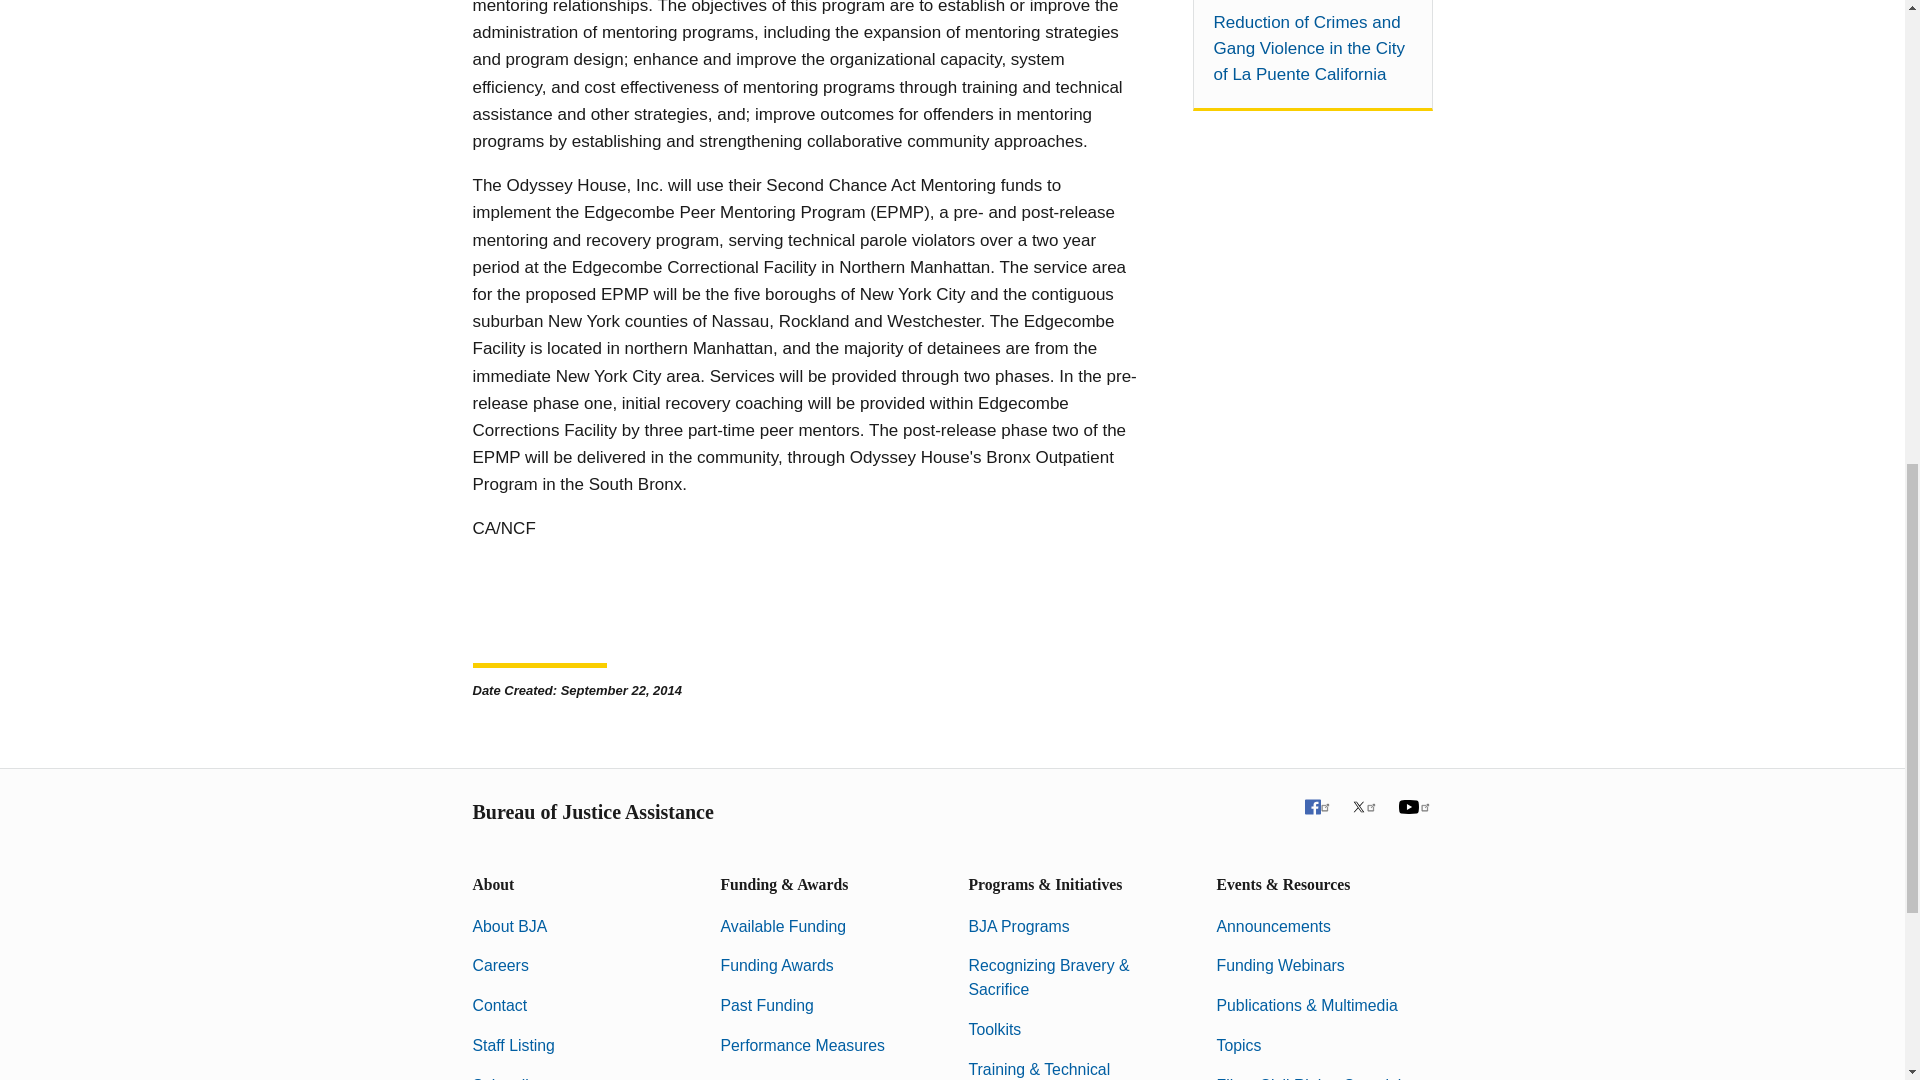  I want to click on Contact, so click(499, 1005).